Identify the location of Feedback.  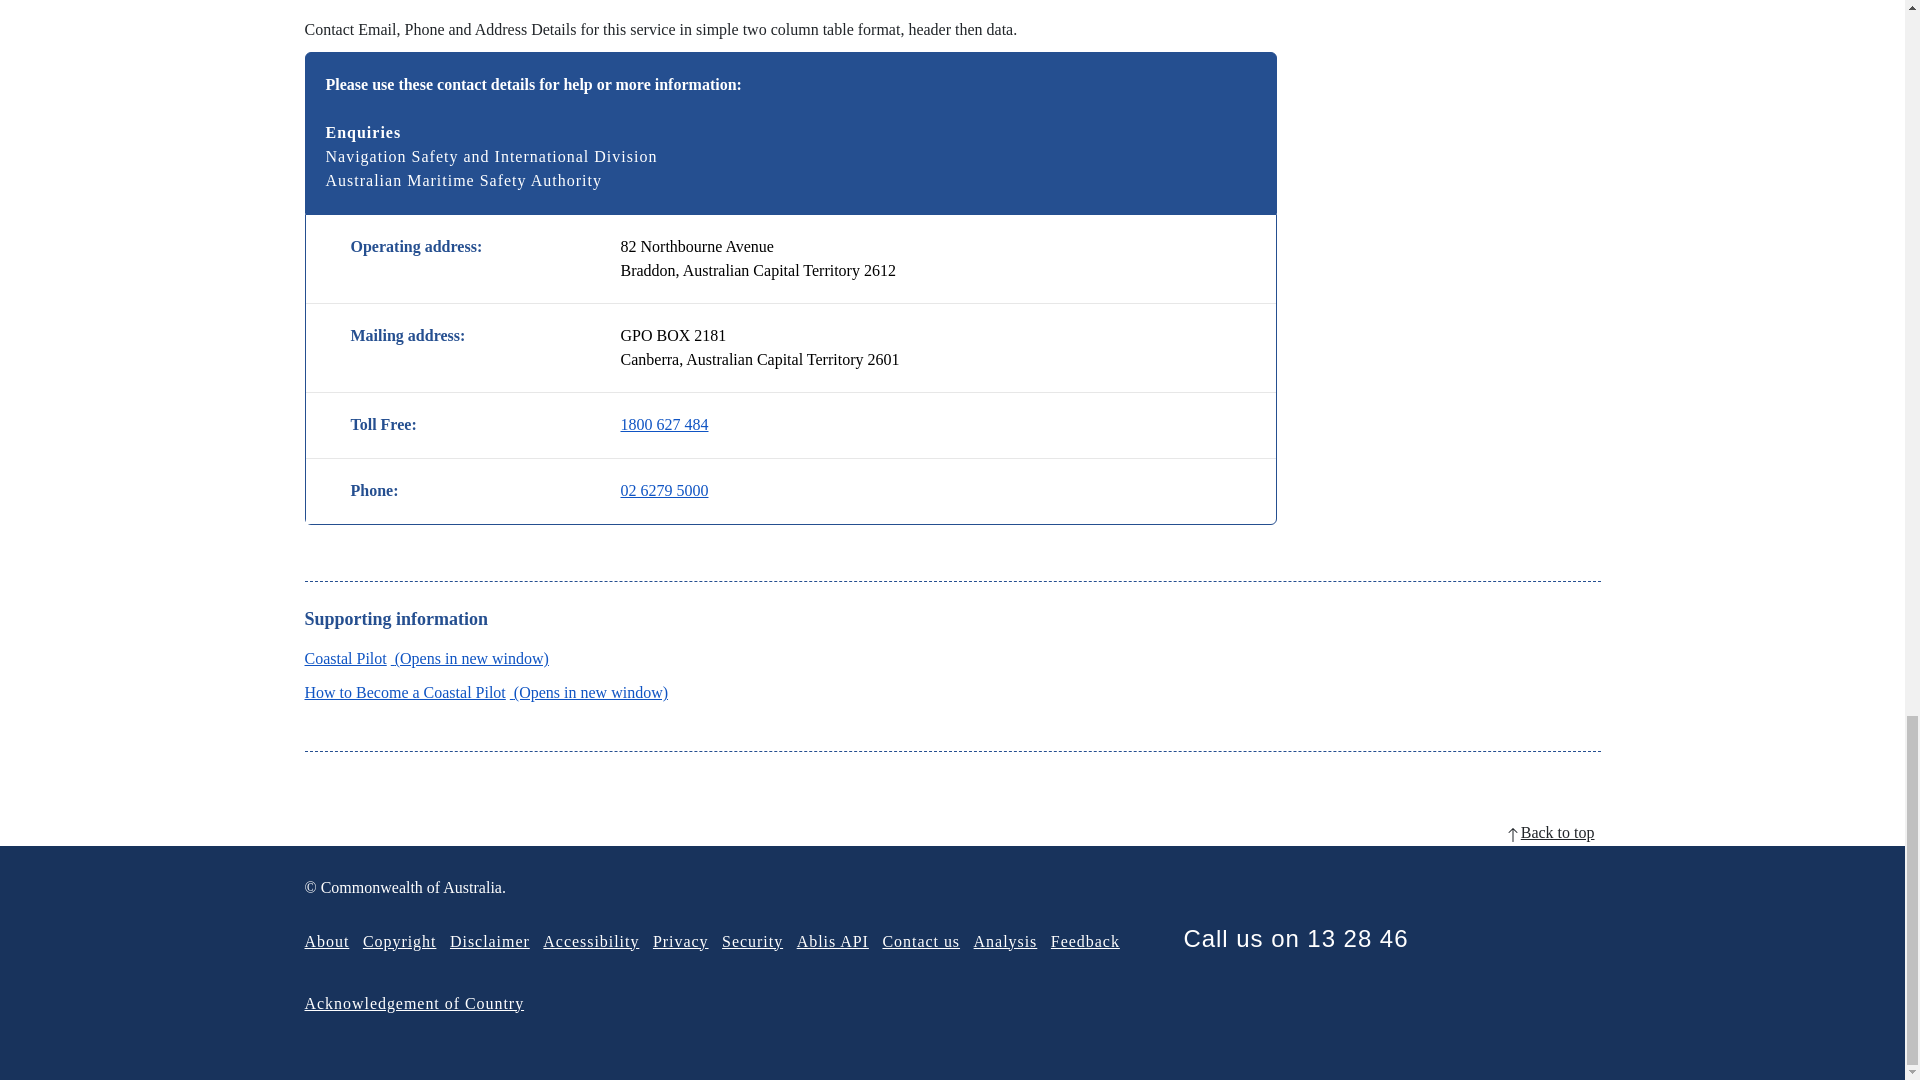
(1084, 942).